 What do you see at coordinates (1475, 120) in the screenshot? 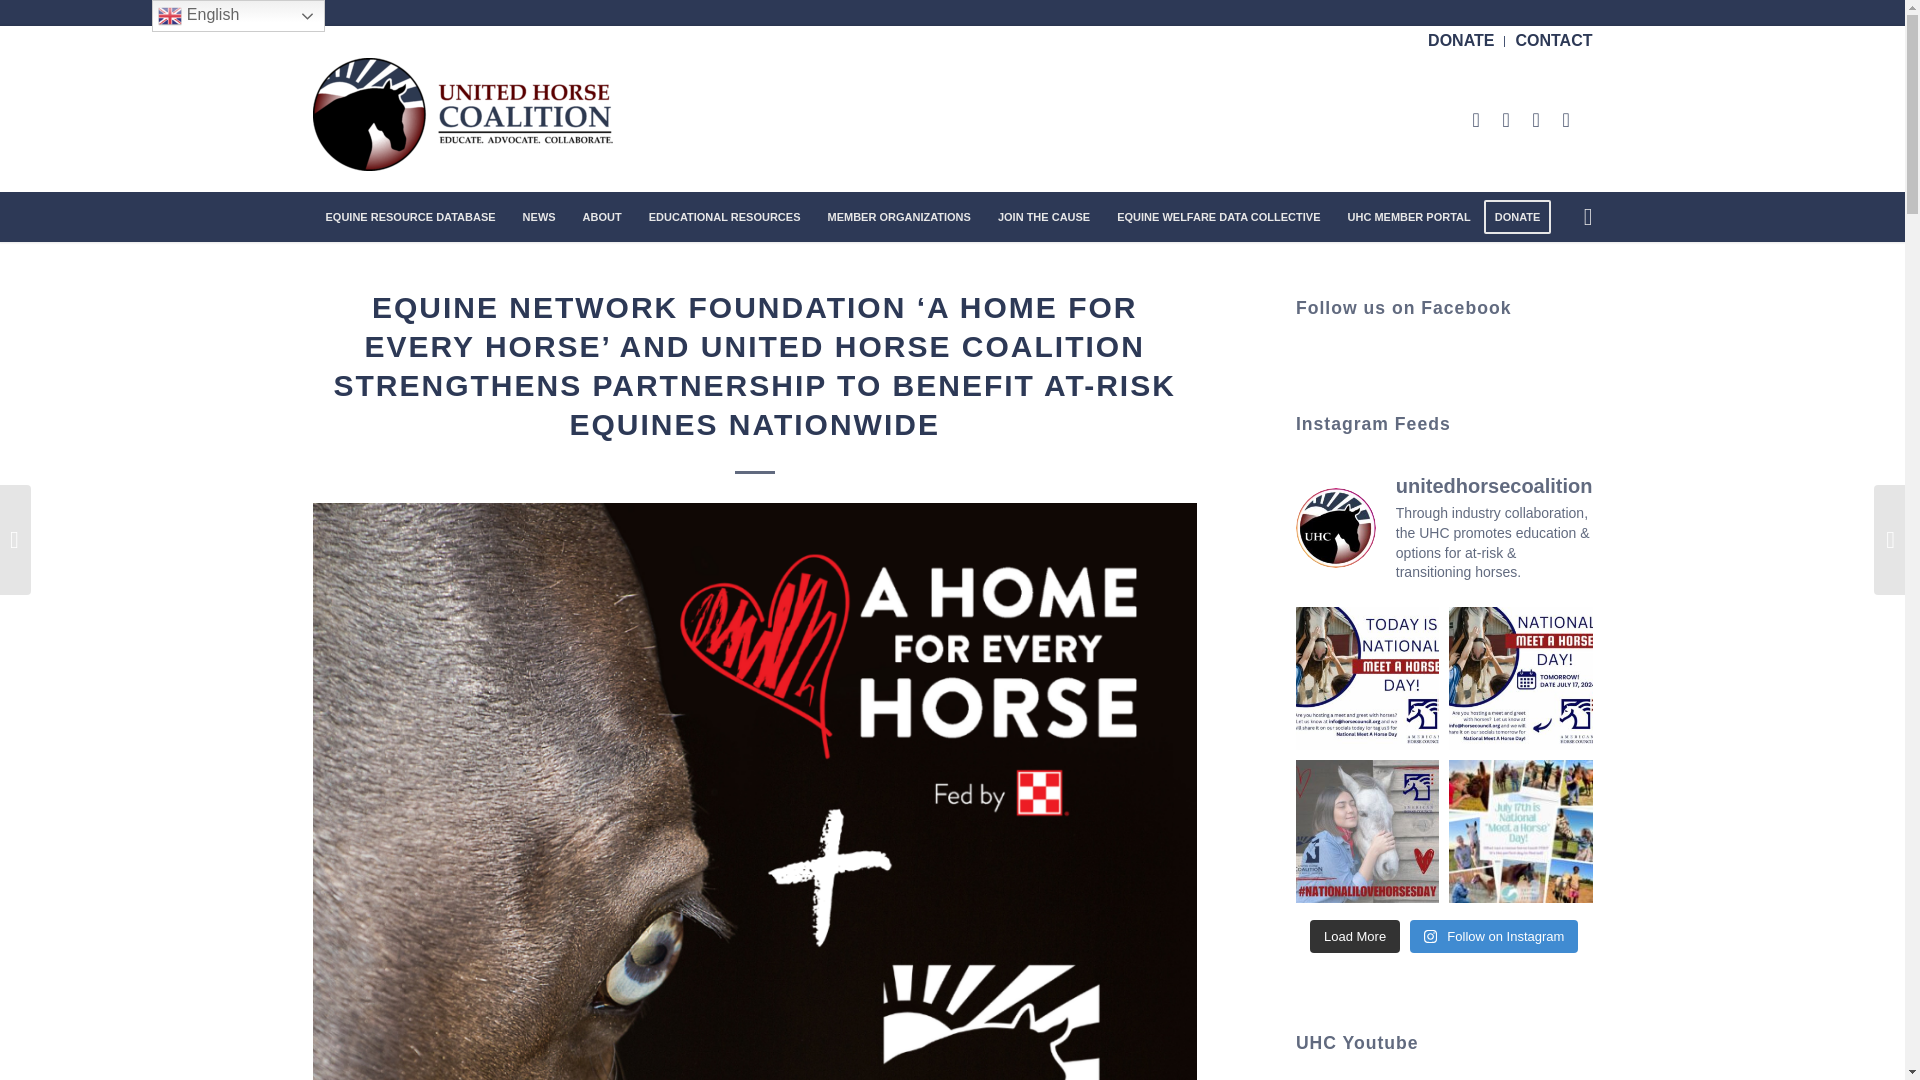
I see `Twitter` at bounding box center [1475, 120].